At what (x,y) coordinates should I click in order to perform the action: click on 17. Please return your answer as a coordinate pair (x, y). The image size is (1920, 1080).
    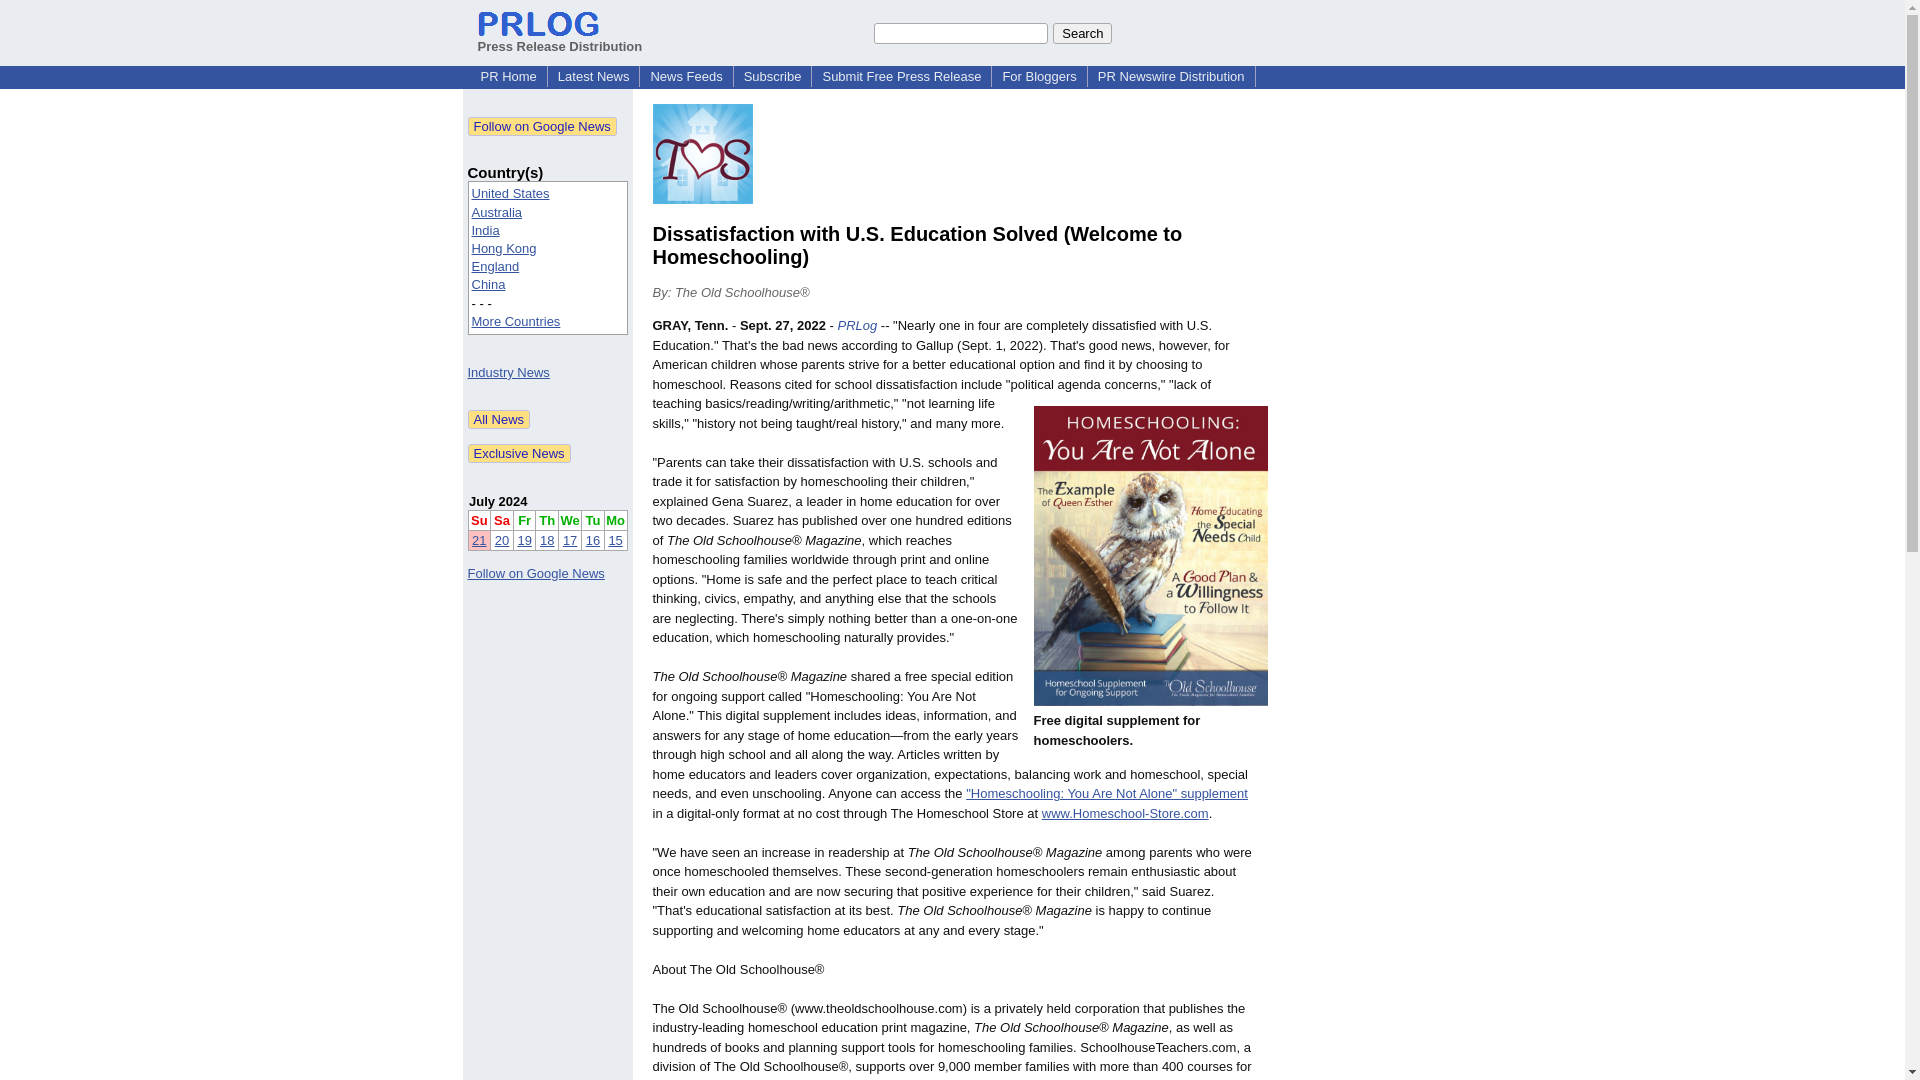
    Looking at the image, I should click on (570, 540).